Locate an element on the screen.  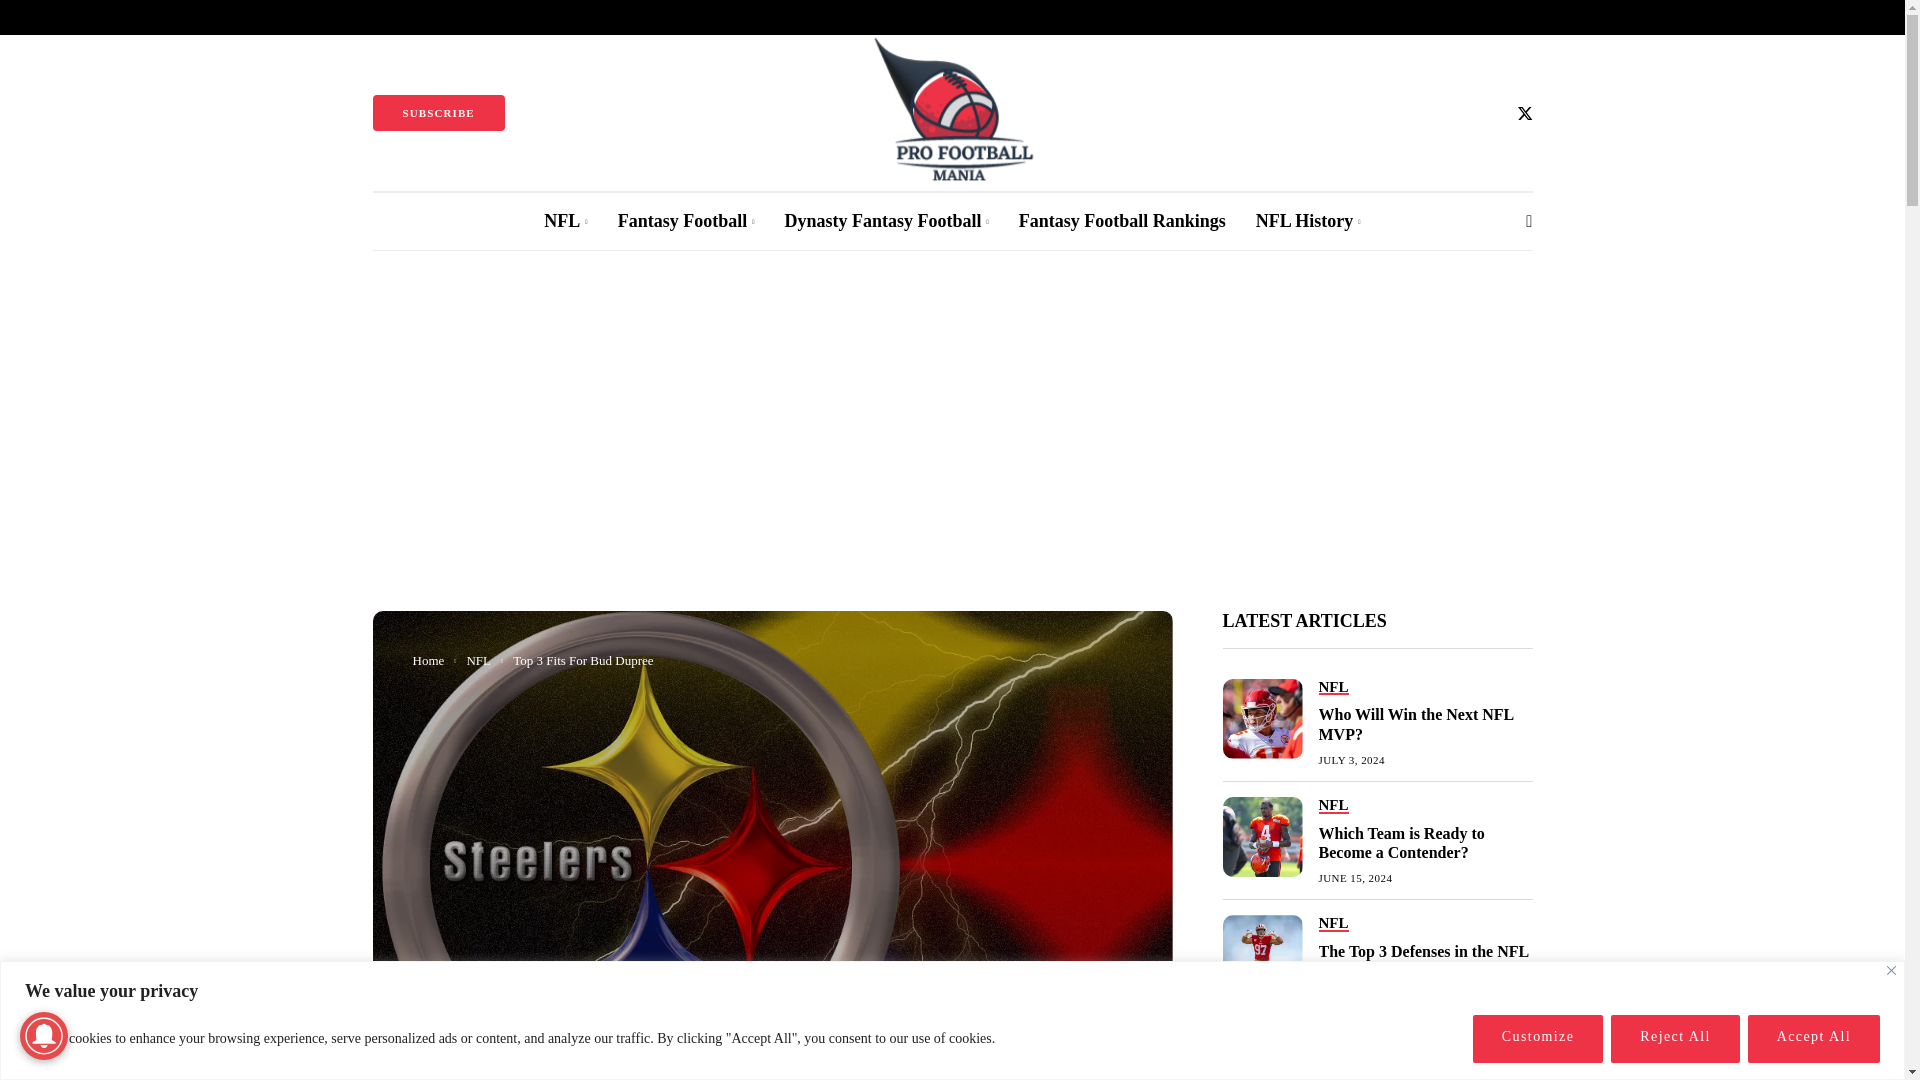
SUBSCRIBE is located at coordinates (438, 112).